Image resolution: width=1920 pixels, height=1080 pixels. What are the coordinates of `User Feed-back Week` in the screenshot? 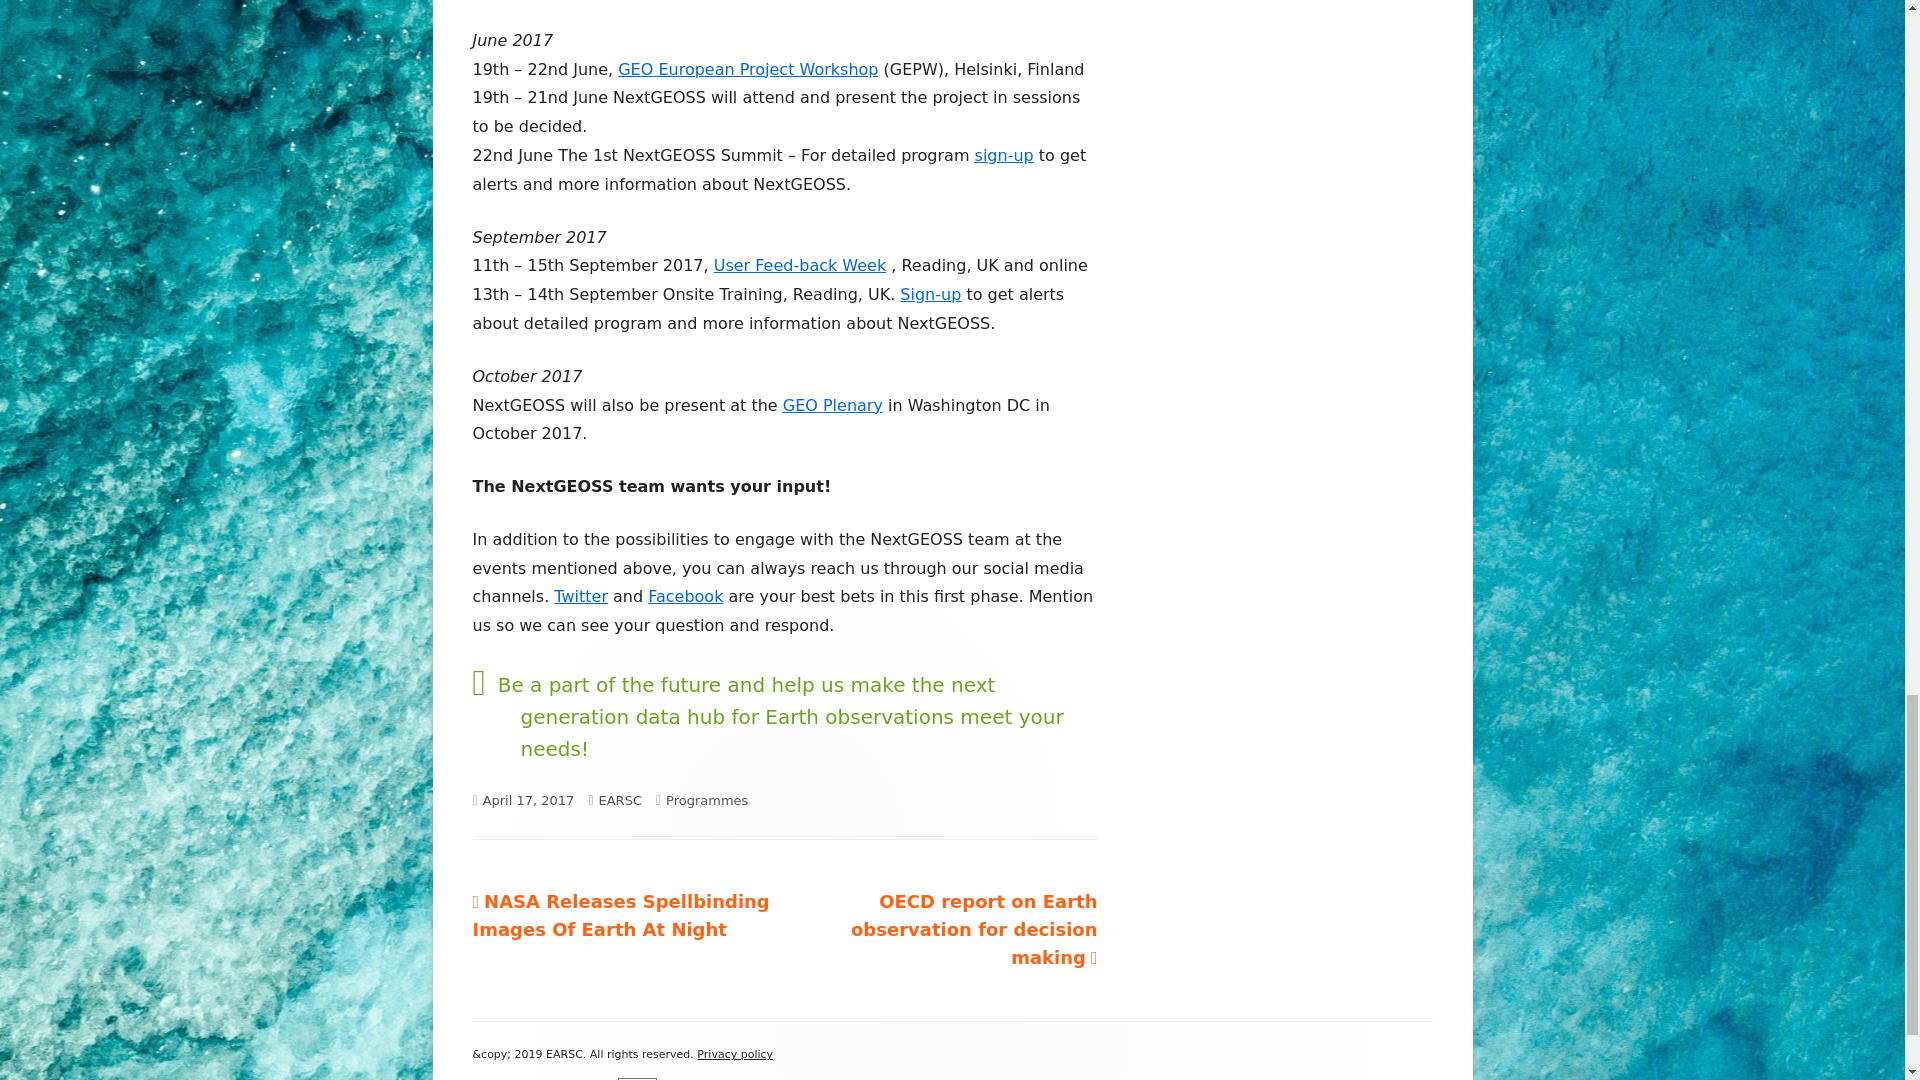 It's located at (800, 265).